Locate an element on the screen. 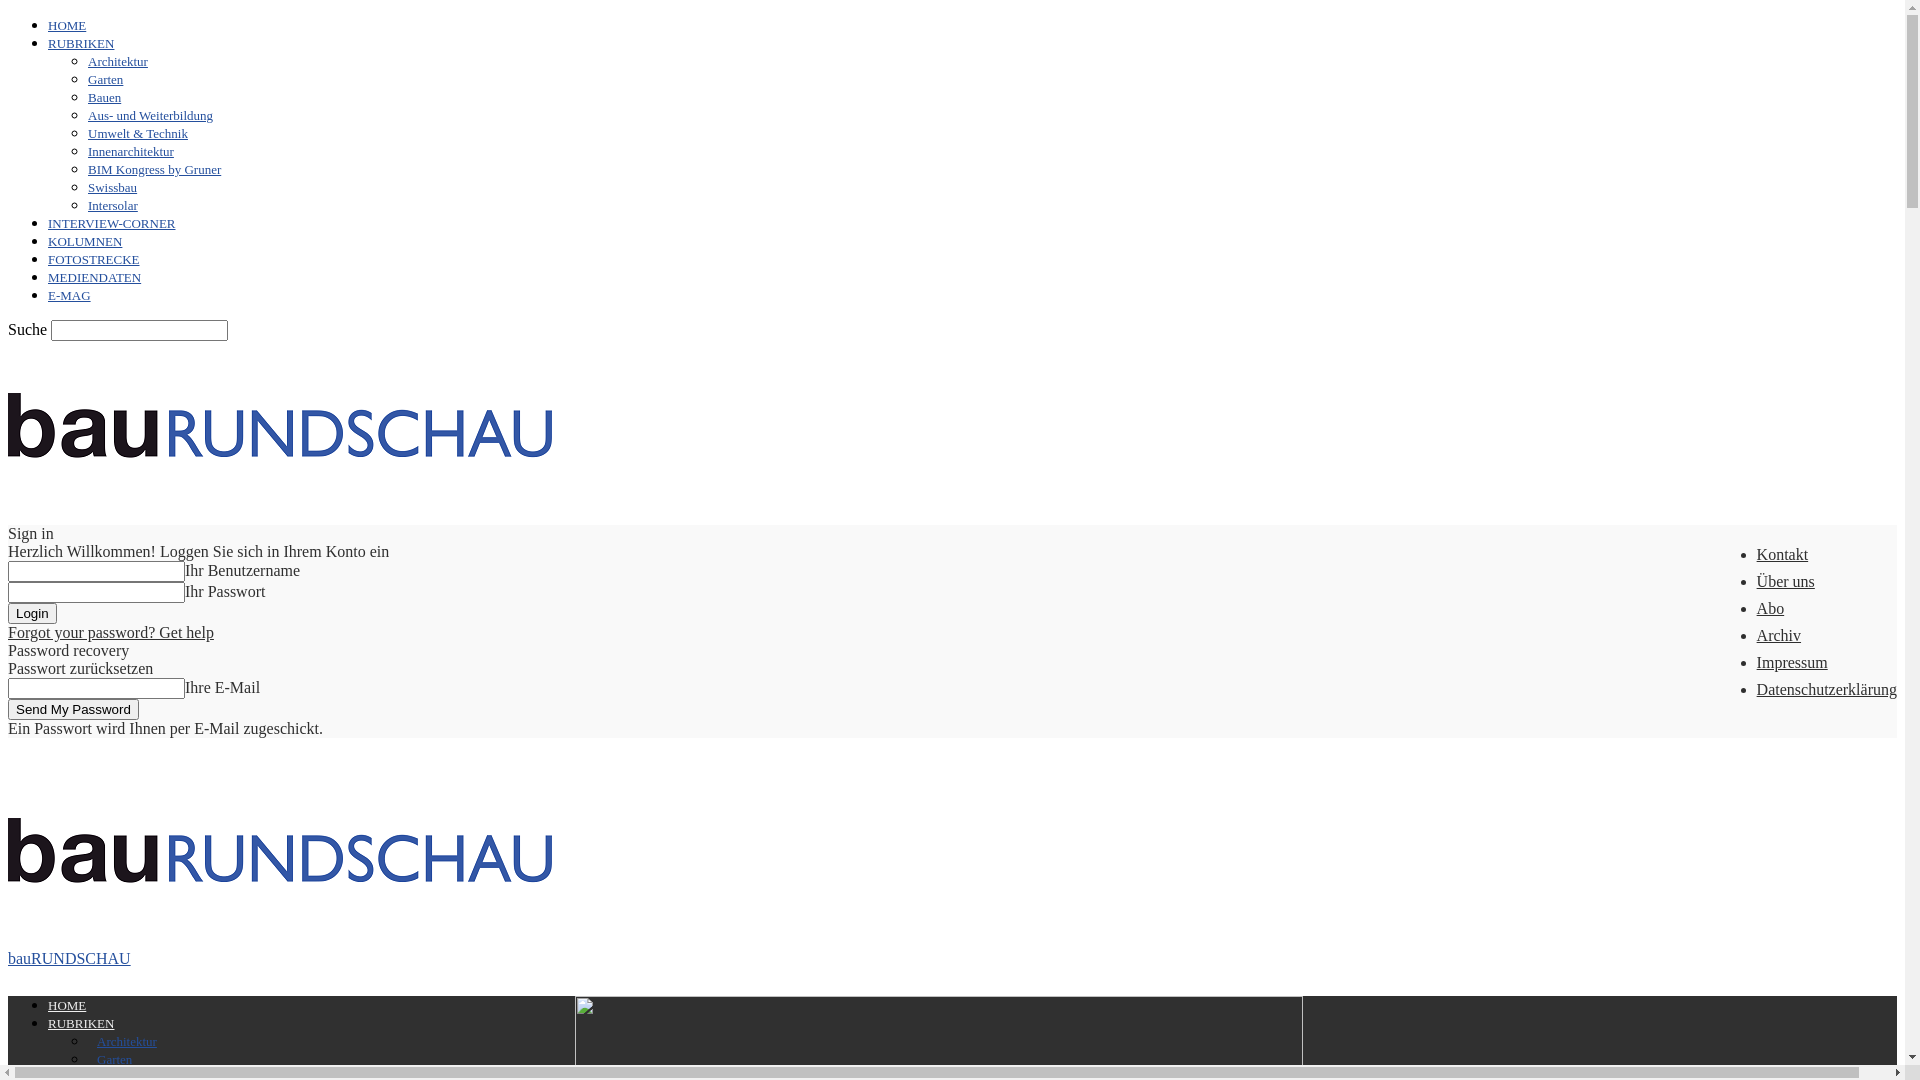  Umwelt & Technik is located at coordinates (138, 134).